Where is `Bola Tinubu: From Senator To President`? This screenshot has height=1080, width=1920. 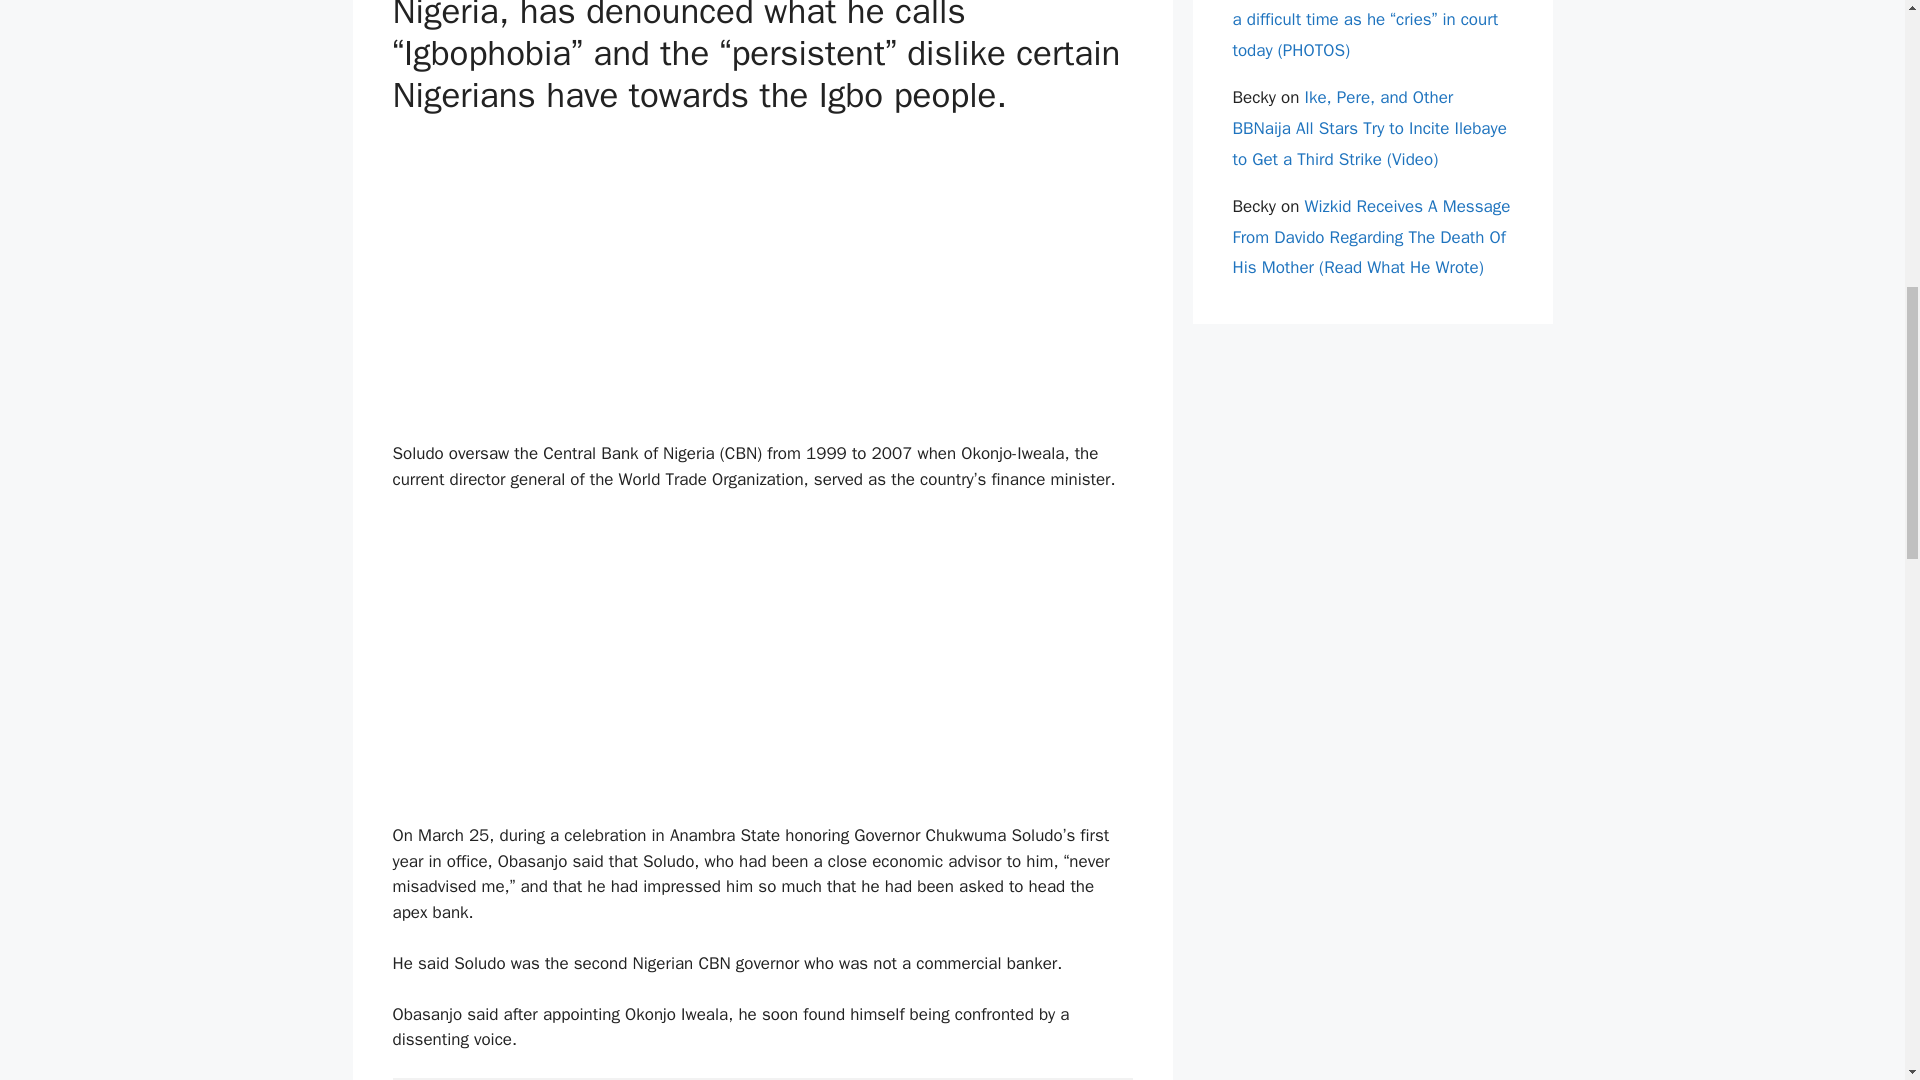 Bola Tinubu: From Senator To President is located at coordinates (668, 586).